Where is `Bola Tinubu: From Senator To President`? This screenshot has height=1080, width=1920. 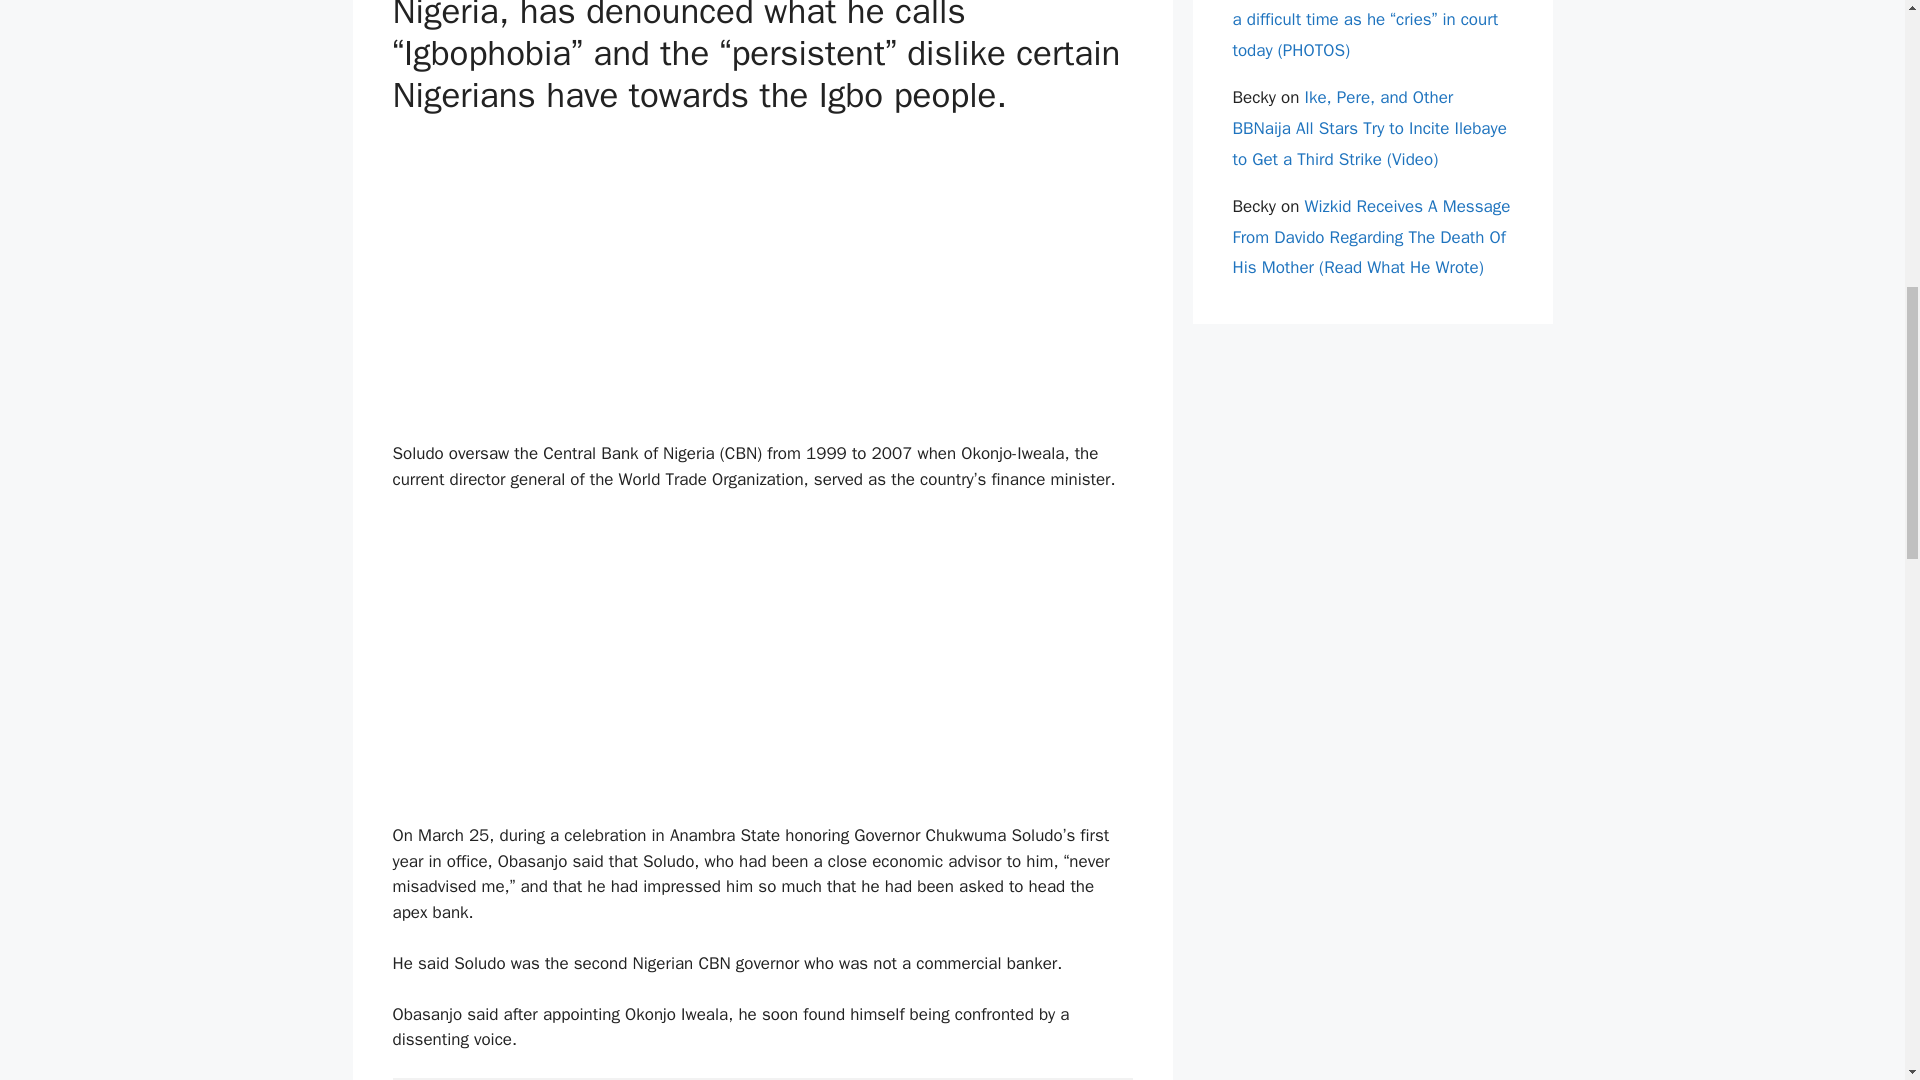 Bola Tinubu: From Senator To President is located at coordinates (668, 586).